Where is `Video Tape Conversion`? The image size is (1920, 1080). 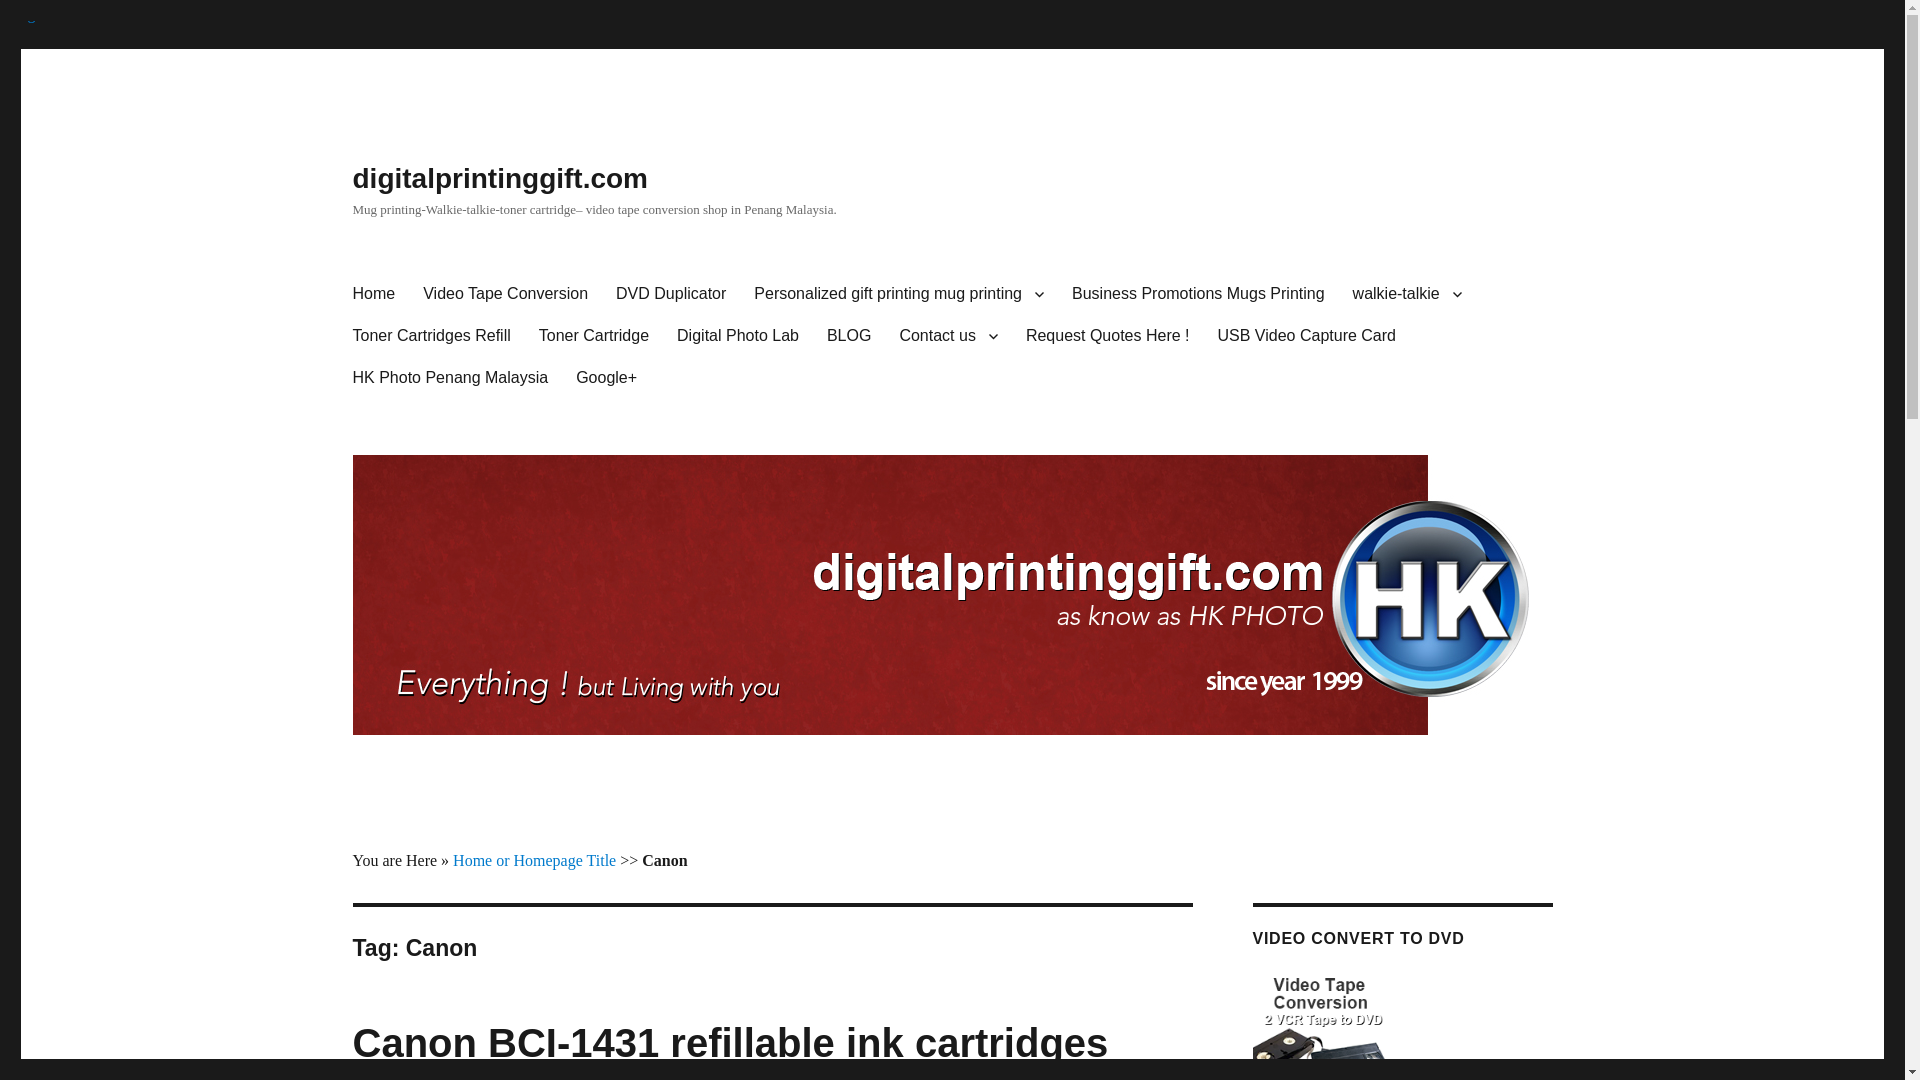
Video Tape Conversion is located at coordinates (505, 294).